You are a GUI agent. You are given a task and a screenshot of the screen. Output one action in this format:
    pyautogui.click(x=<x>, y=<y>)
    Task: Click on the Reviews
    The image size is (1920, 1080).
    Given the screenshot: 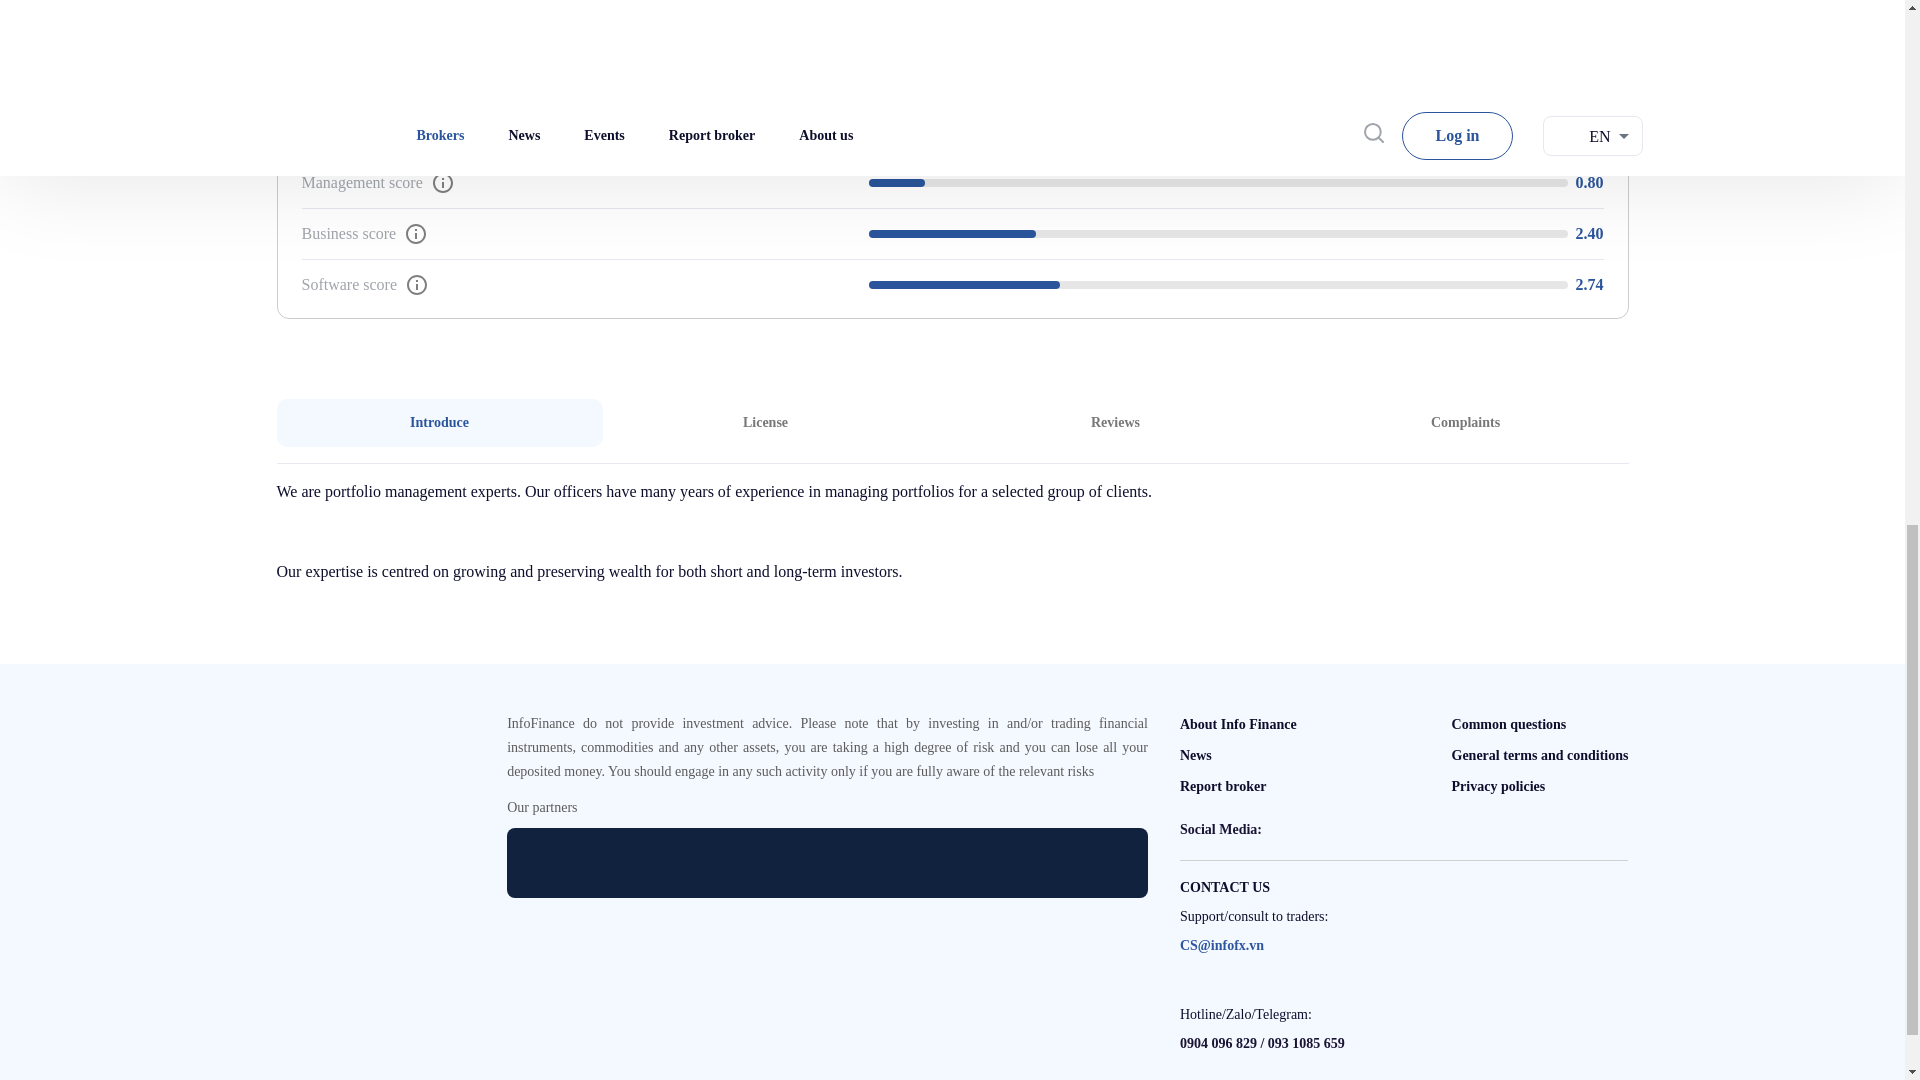 What is the action you would take?
    pyautogui.click(x=952, y=422)
    